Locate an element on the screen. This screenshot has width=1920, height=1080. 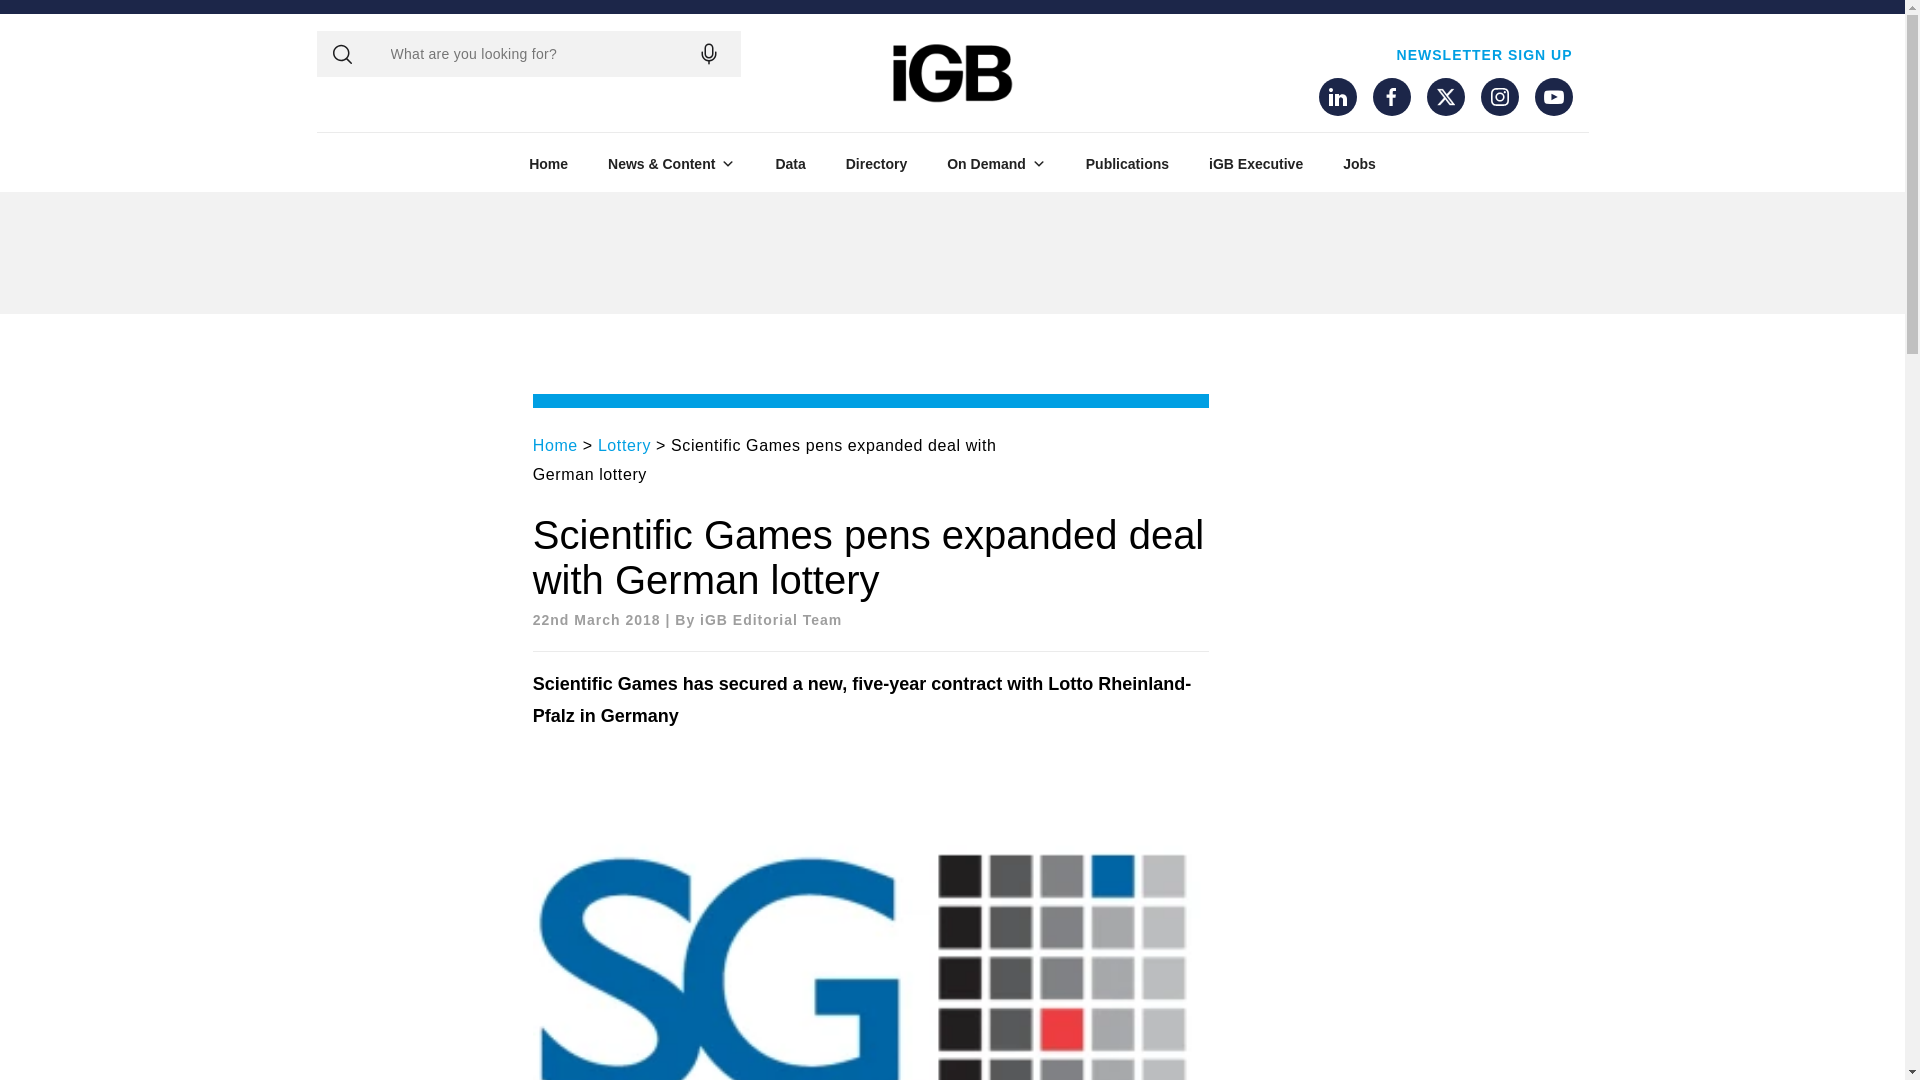
Twitter is located at coordinates (1444, 96).